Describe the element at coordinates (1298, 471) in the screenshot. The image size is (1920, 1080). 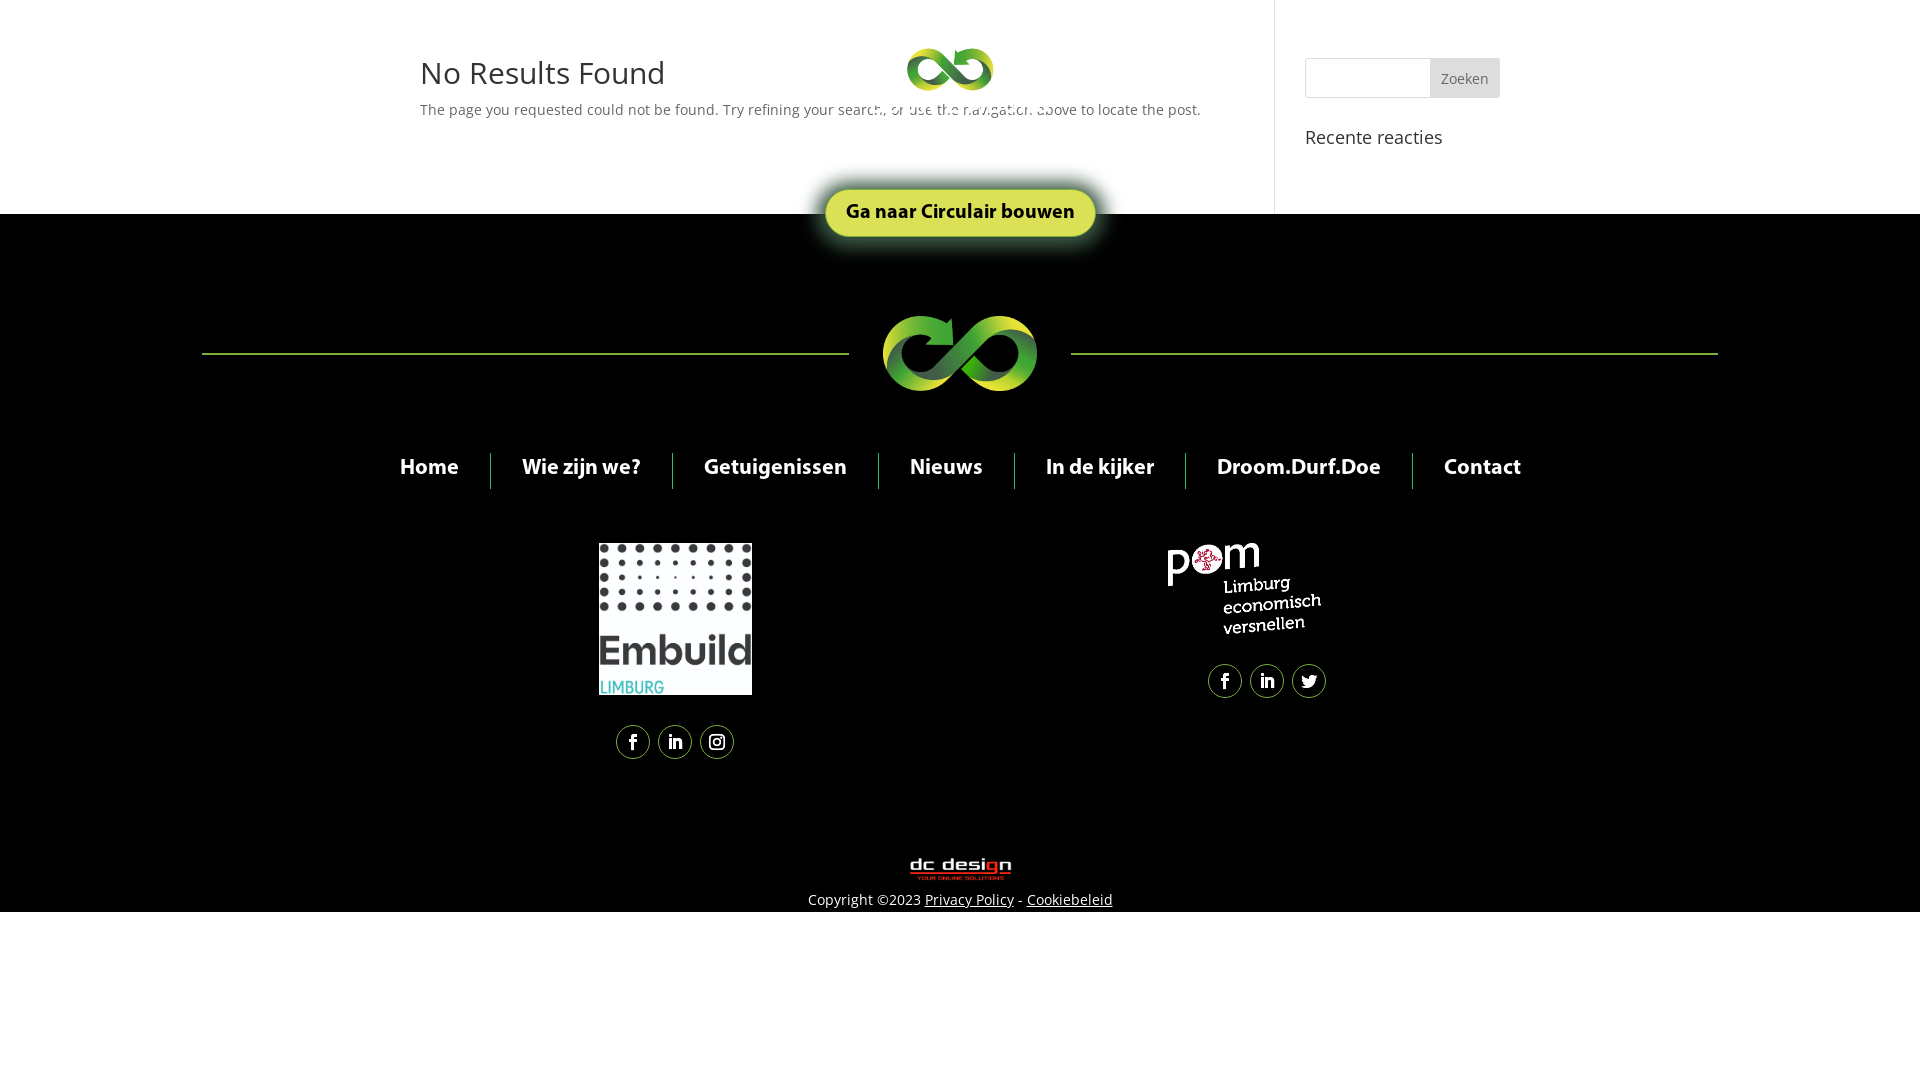
I see `Droom.Durf.Doe` at that location.